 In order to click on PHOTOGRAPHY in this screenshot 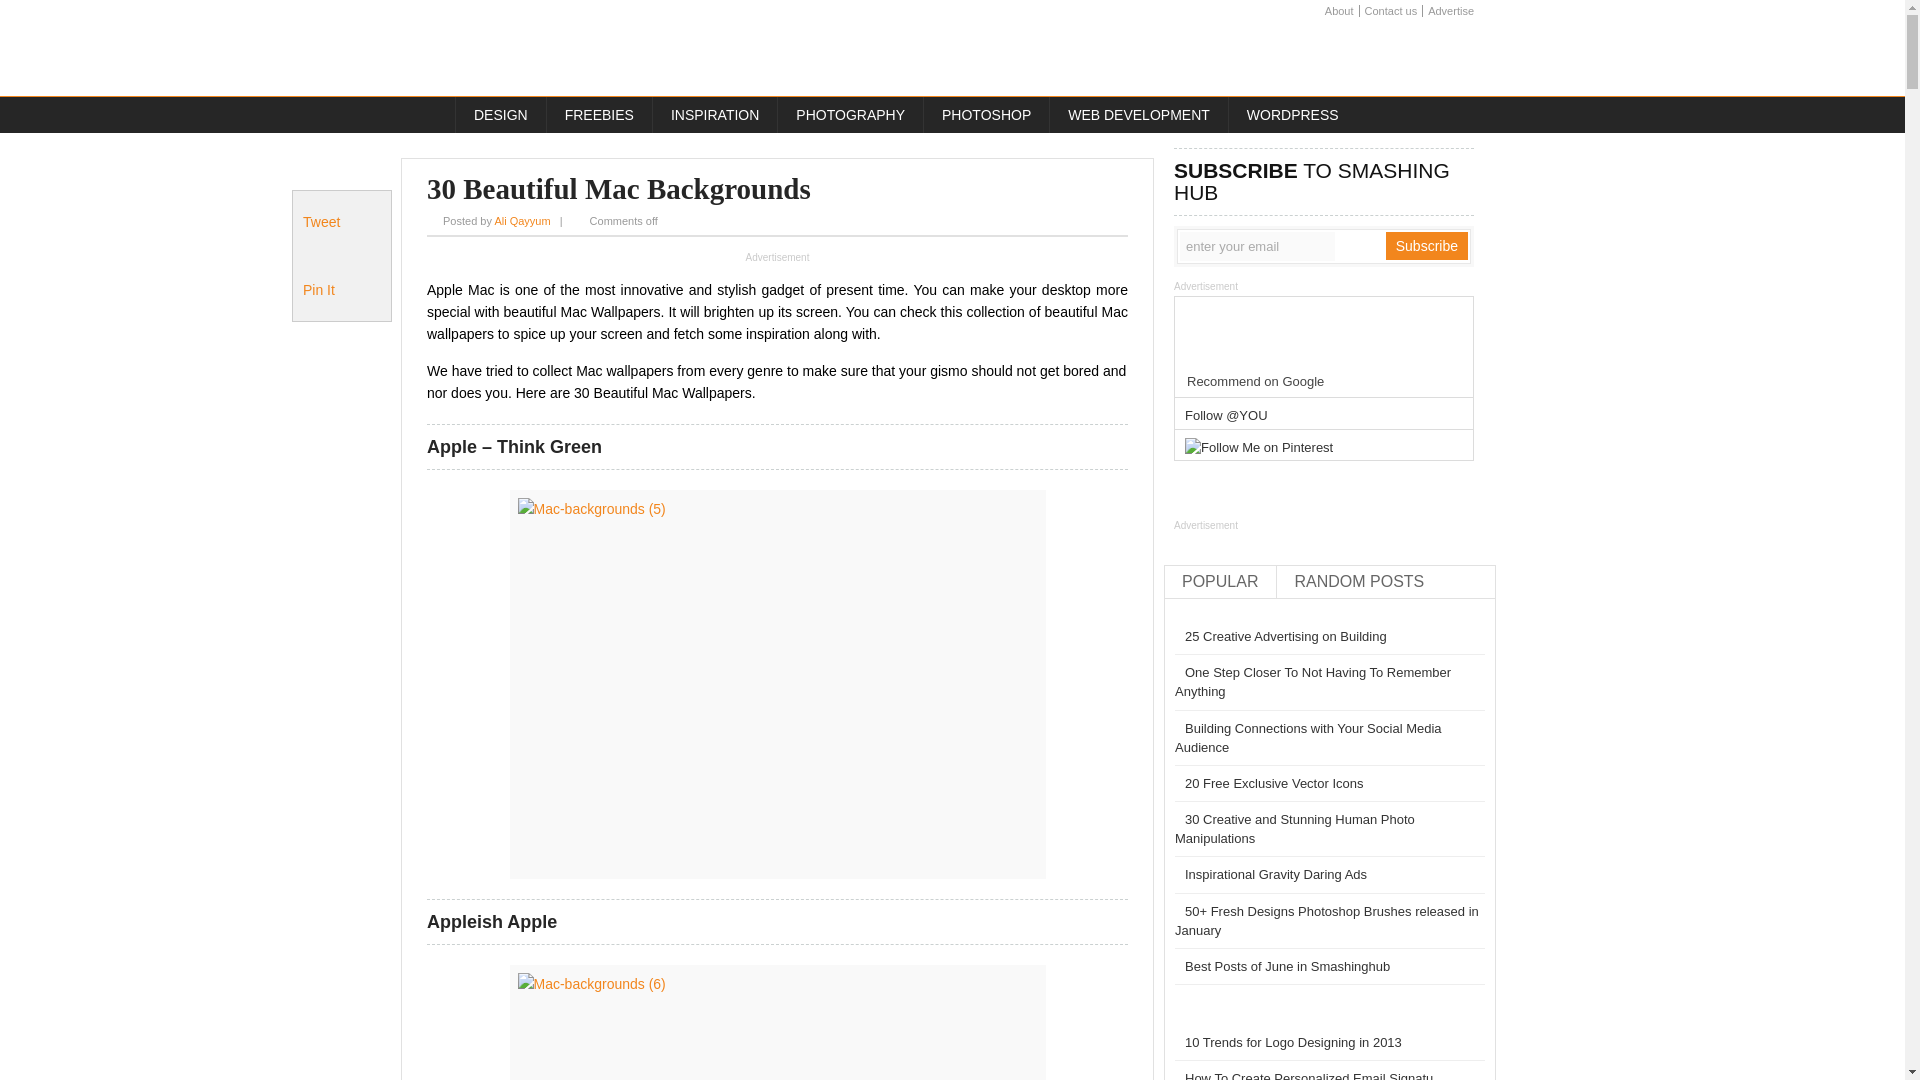, I will do `click(850, 114)`.